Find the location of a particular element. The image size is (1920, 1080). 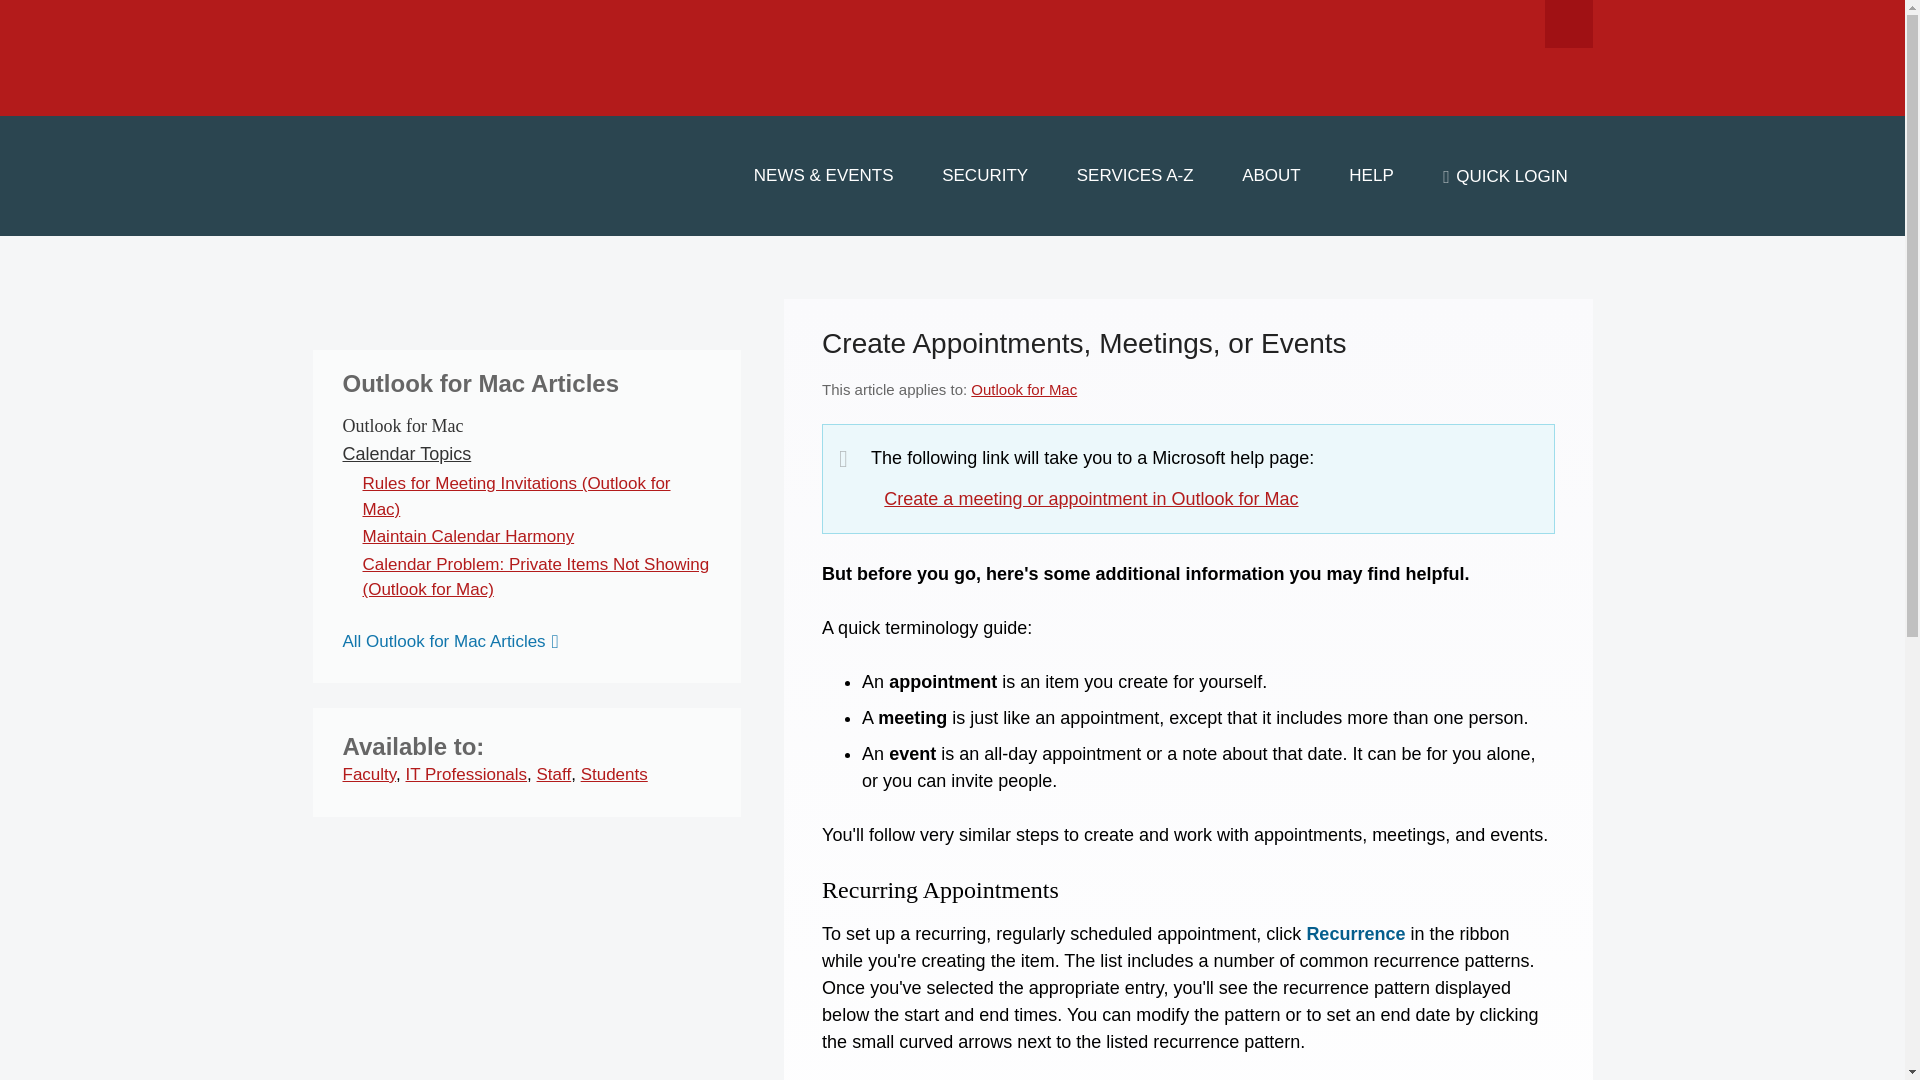

Calendar Topics is located at coordinates (406, 454).